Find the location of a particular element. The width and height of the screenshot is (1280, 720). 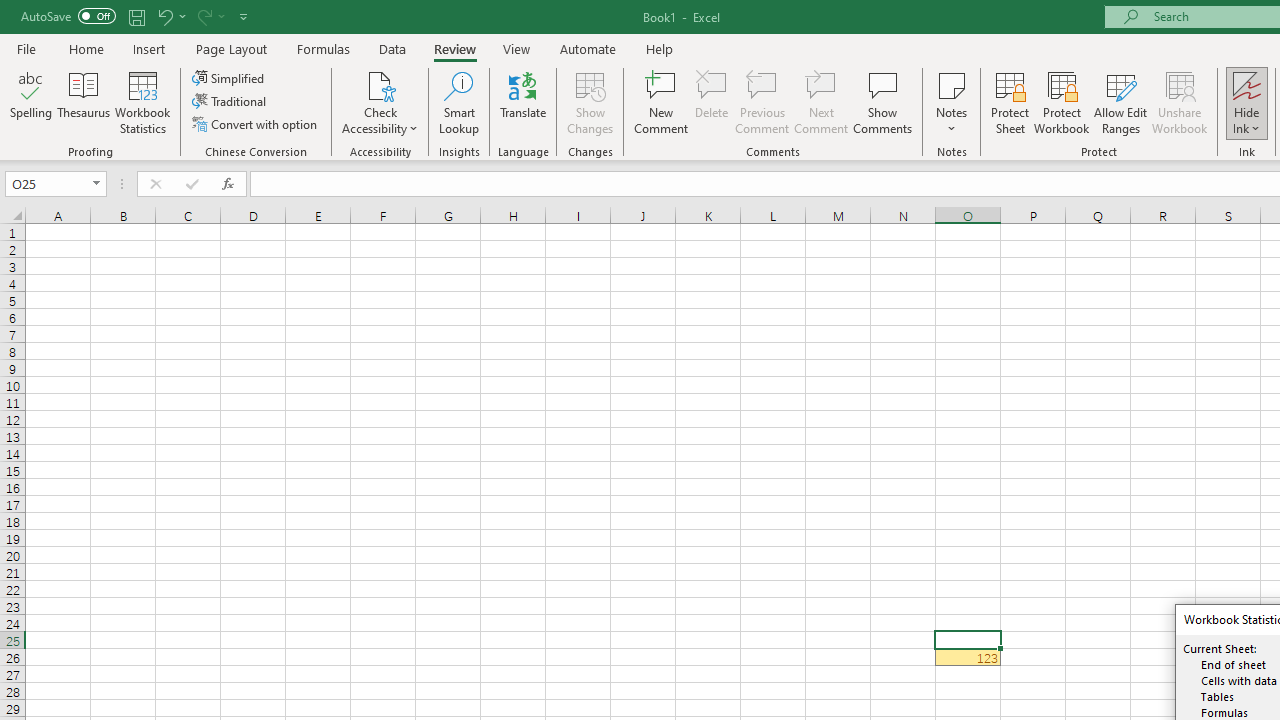

Traditional is located at coordinates (230, 102).